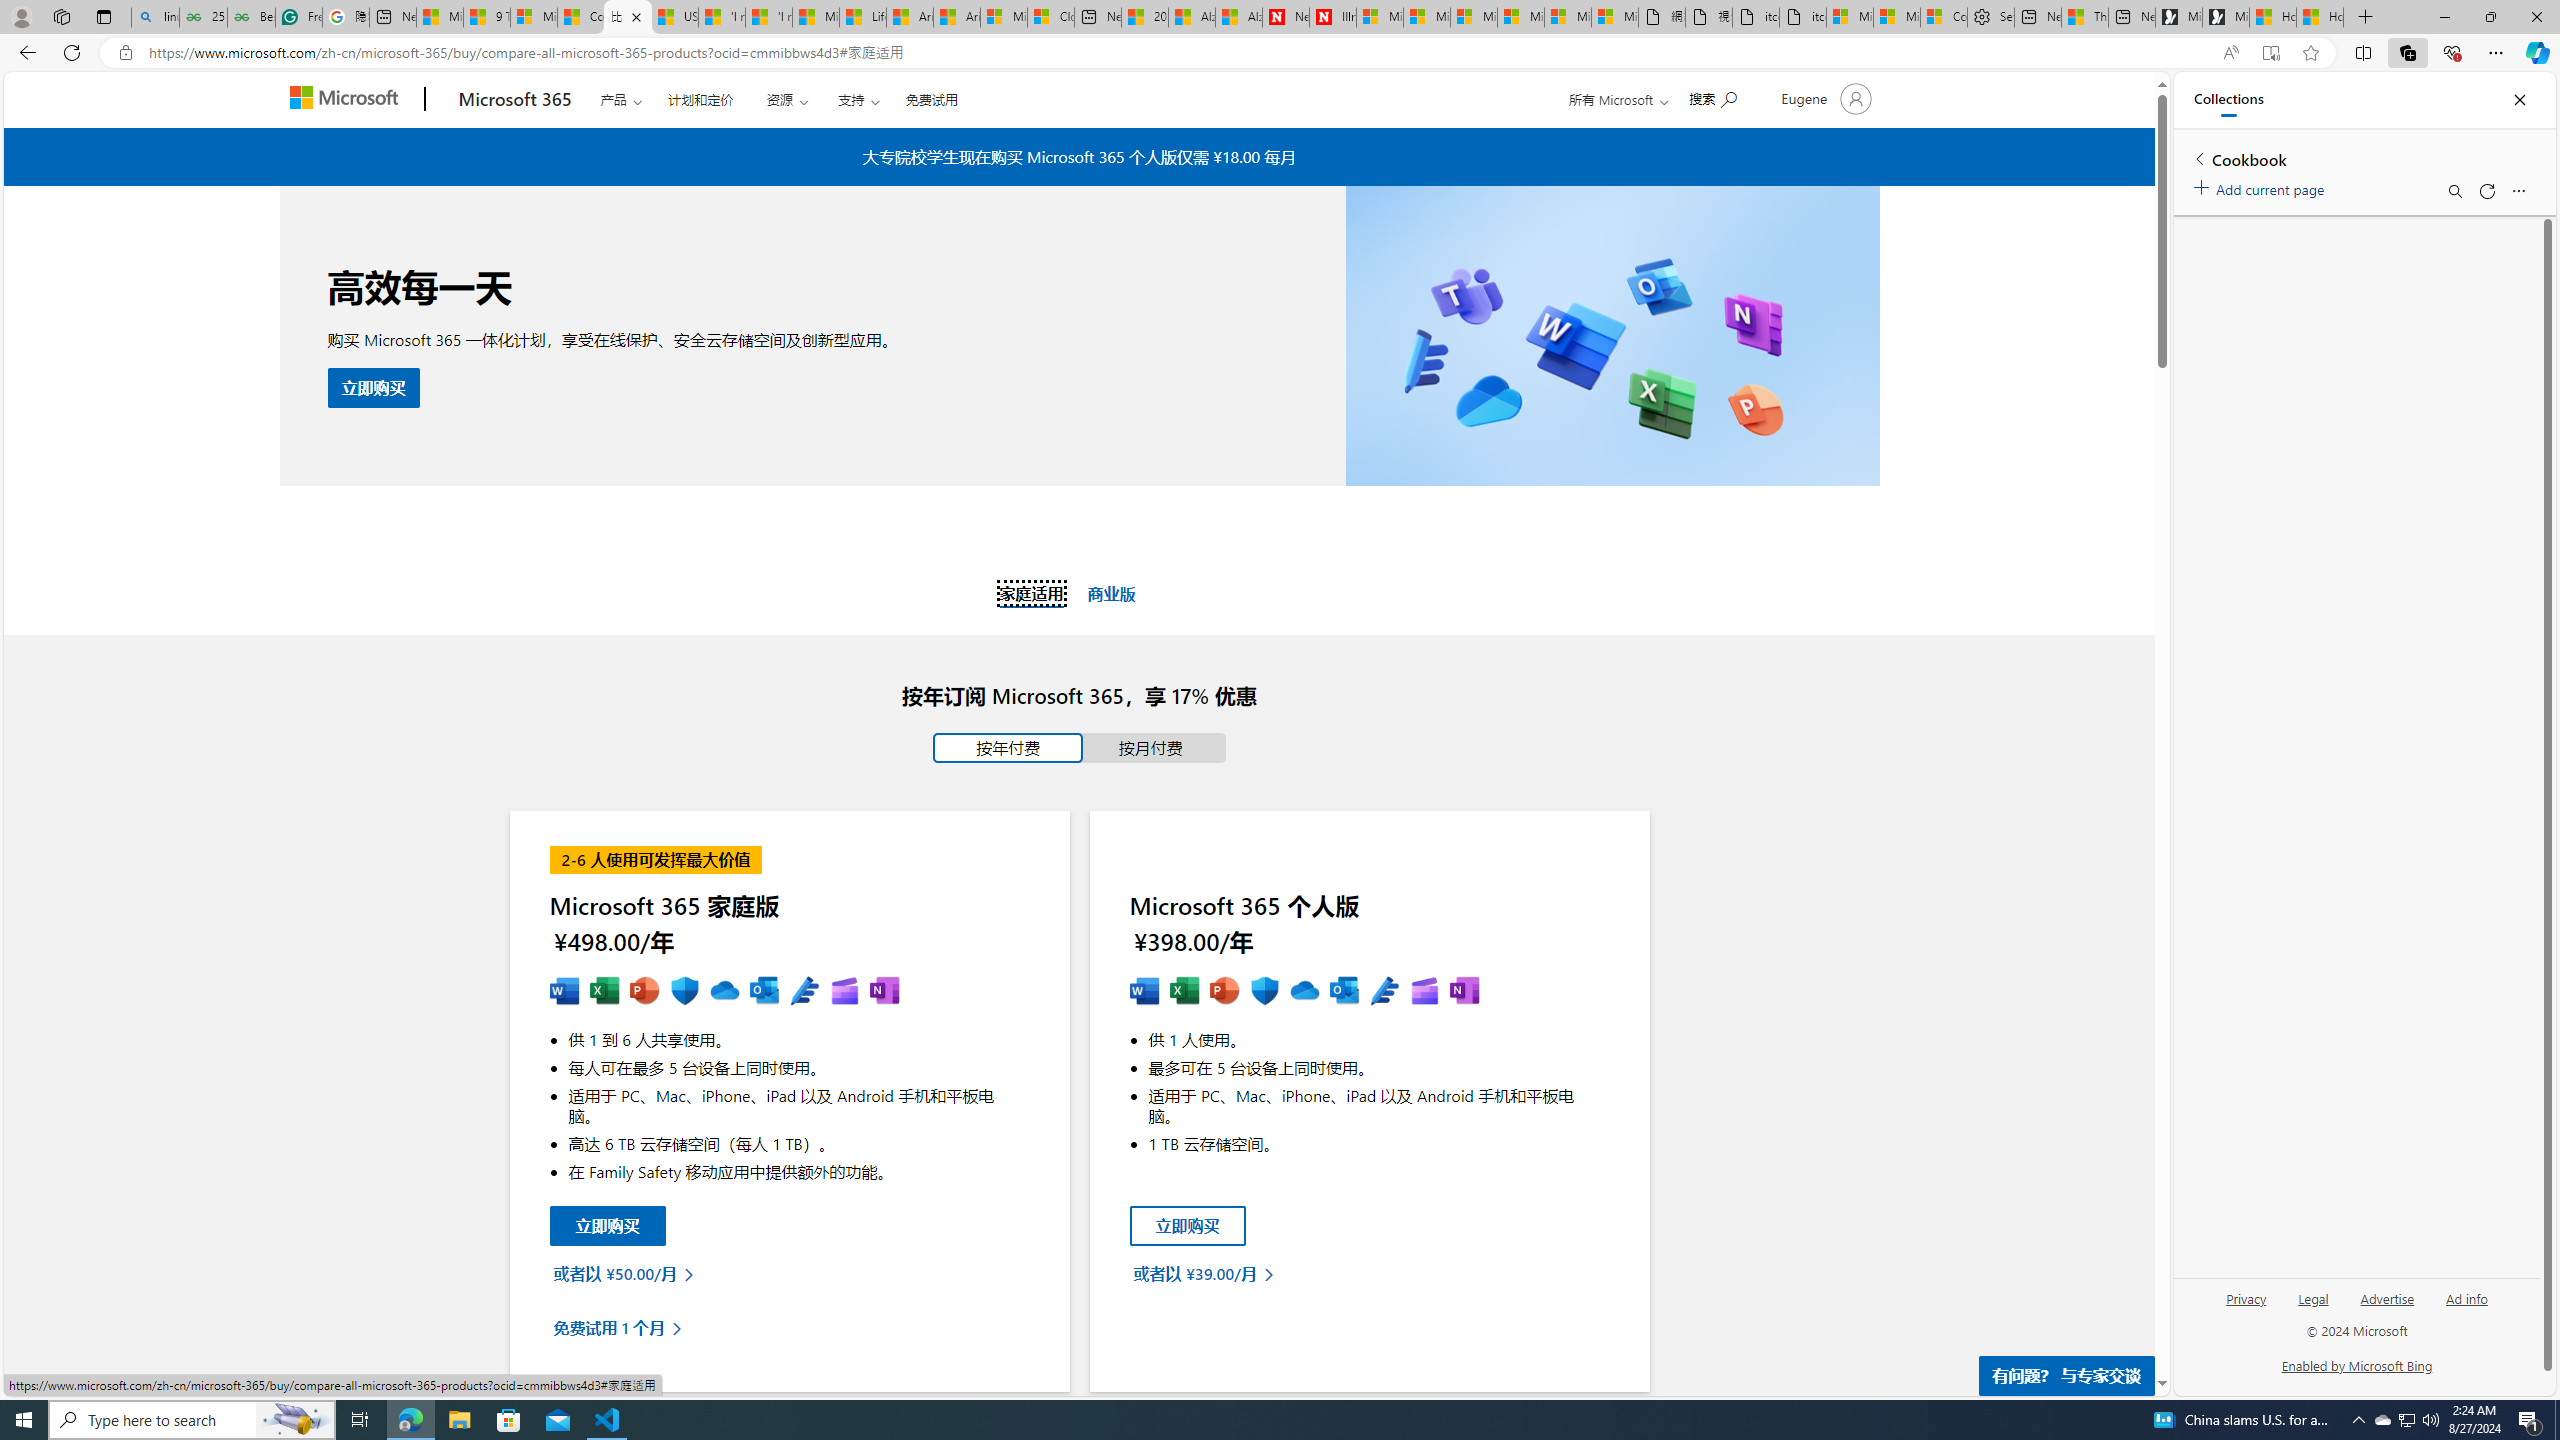 The image size is (2560, 1440). Describe the element at coordinates (298, 17) in the screenshot. I see `Free AI Writing Assistance for Students | Grammarly` at that location.